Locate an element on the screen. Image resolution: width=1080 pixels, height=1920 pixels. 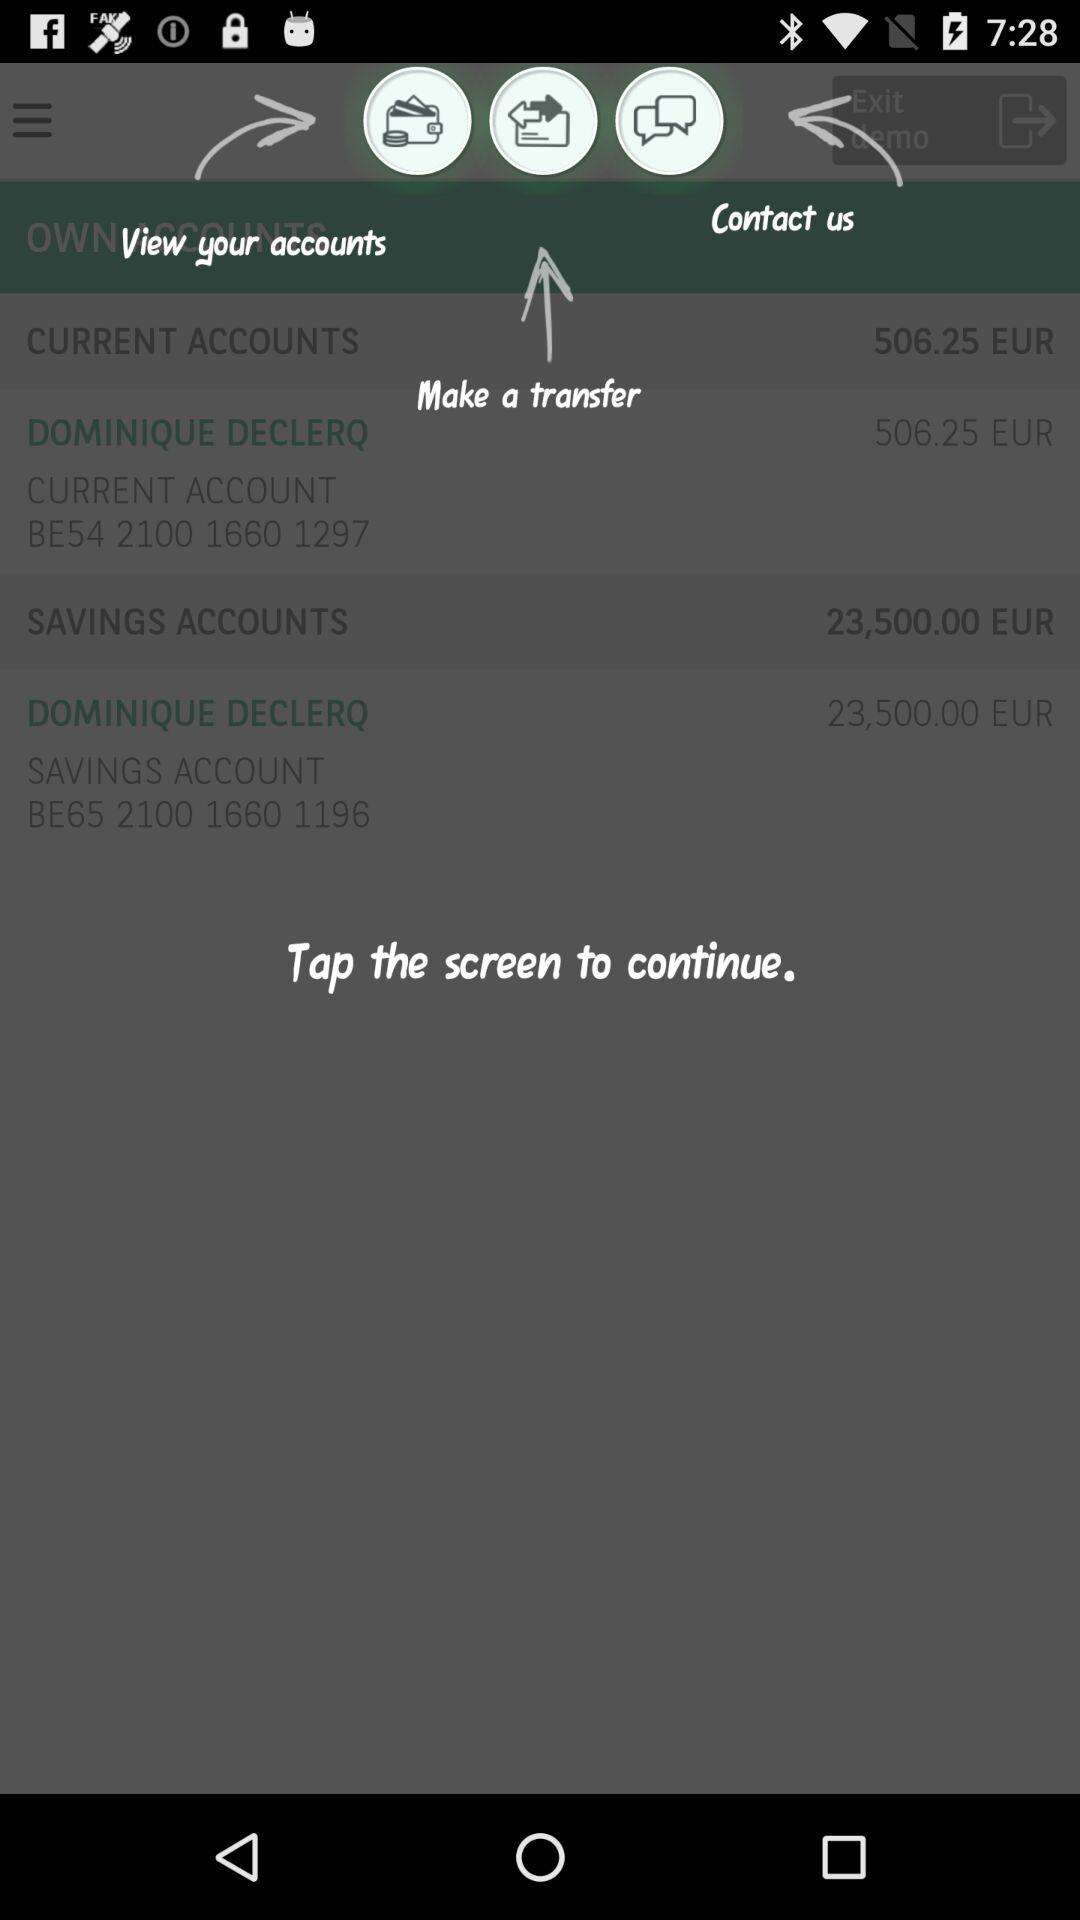
select the view your account icon is located at coordinates (412, 120).